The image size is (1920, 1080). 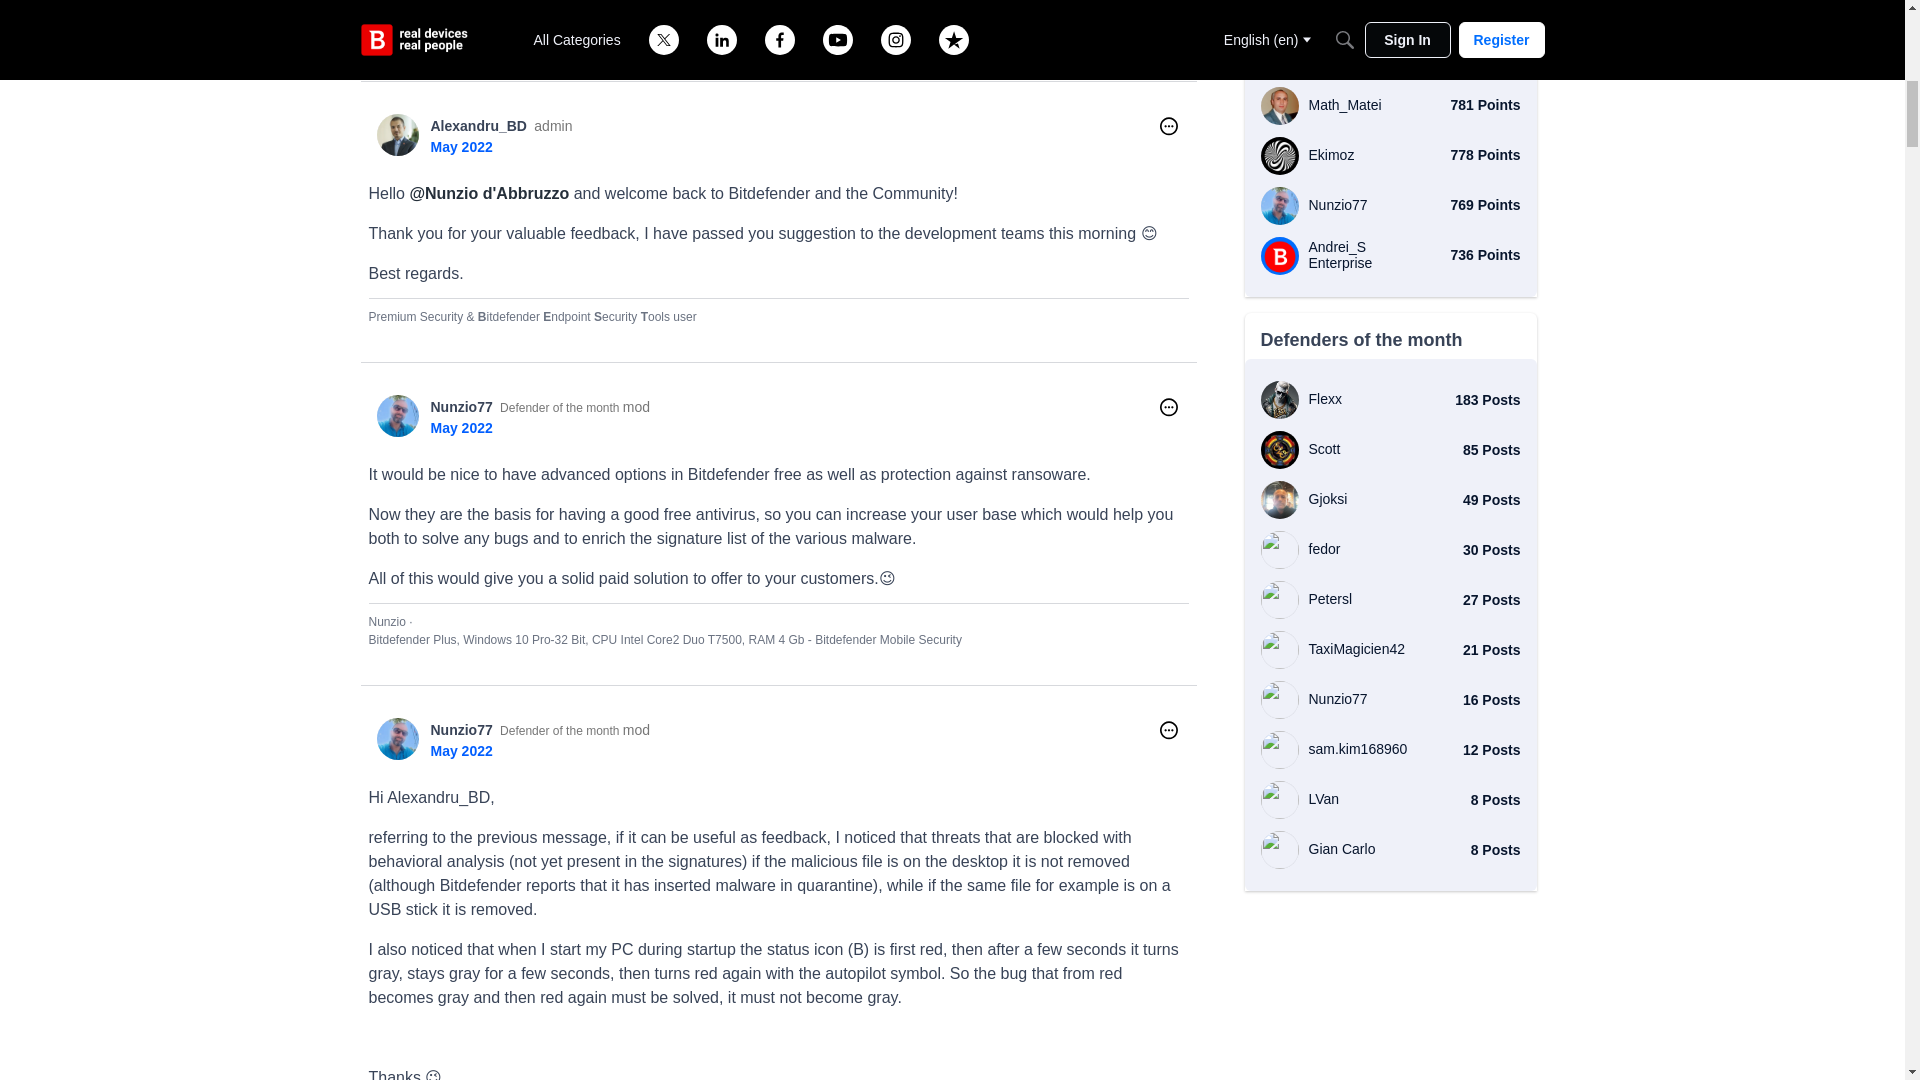 What do you see at coordinates (460, 147) in the screenshot?
I see `May 9, 2022 2:08PM` at bounding box center [460, 147].